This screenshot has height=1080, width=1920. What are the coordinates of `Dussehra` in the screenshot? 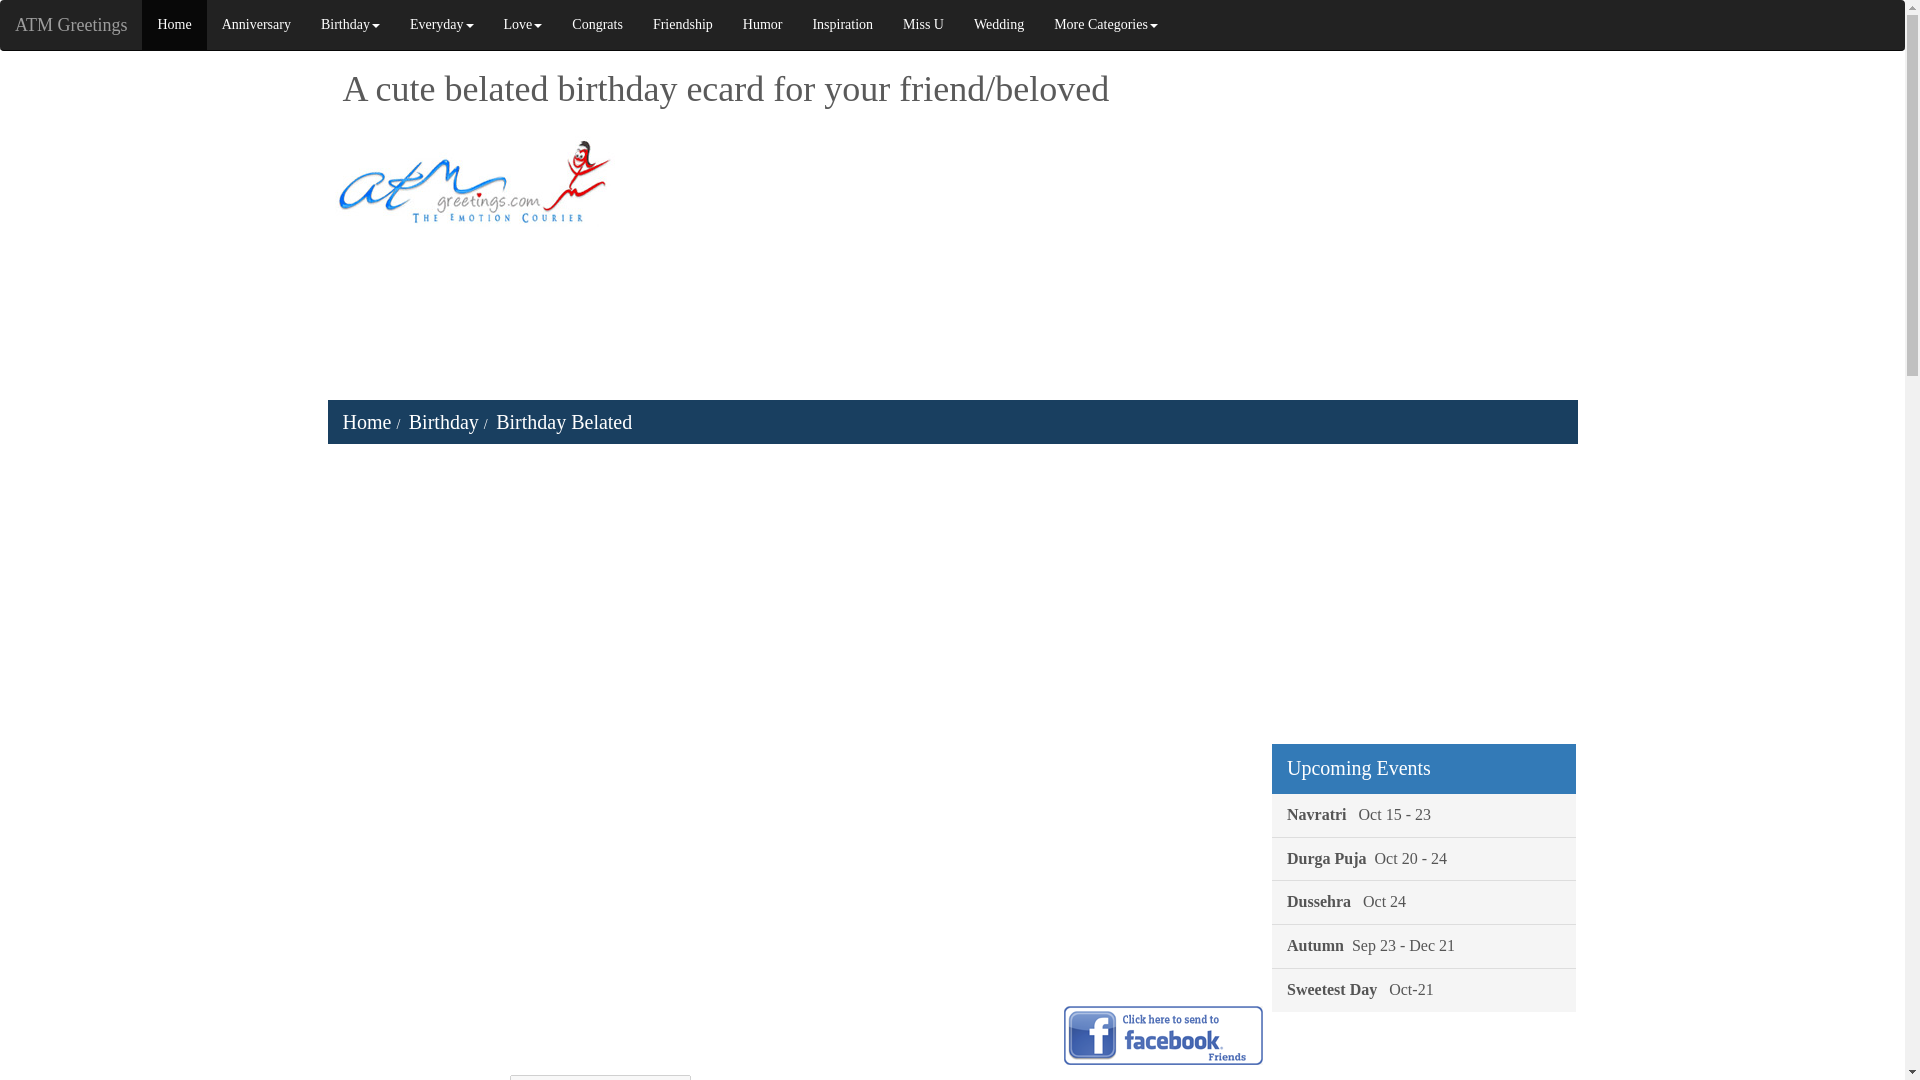 It's located at (1424, 902).